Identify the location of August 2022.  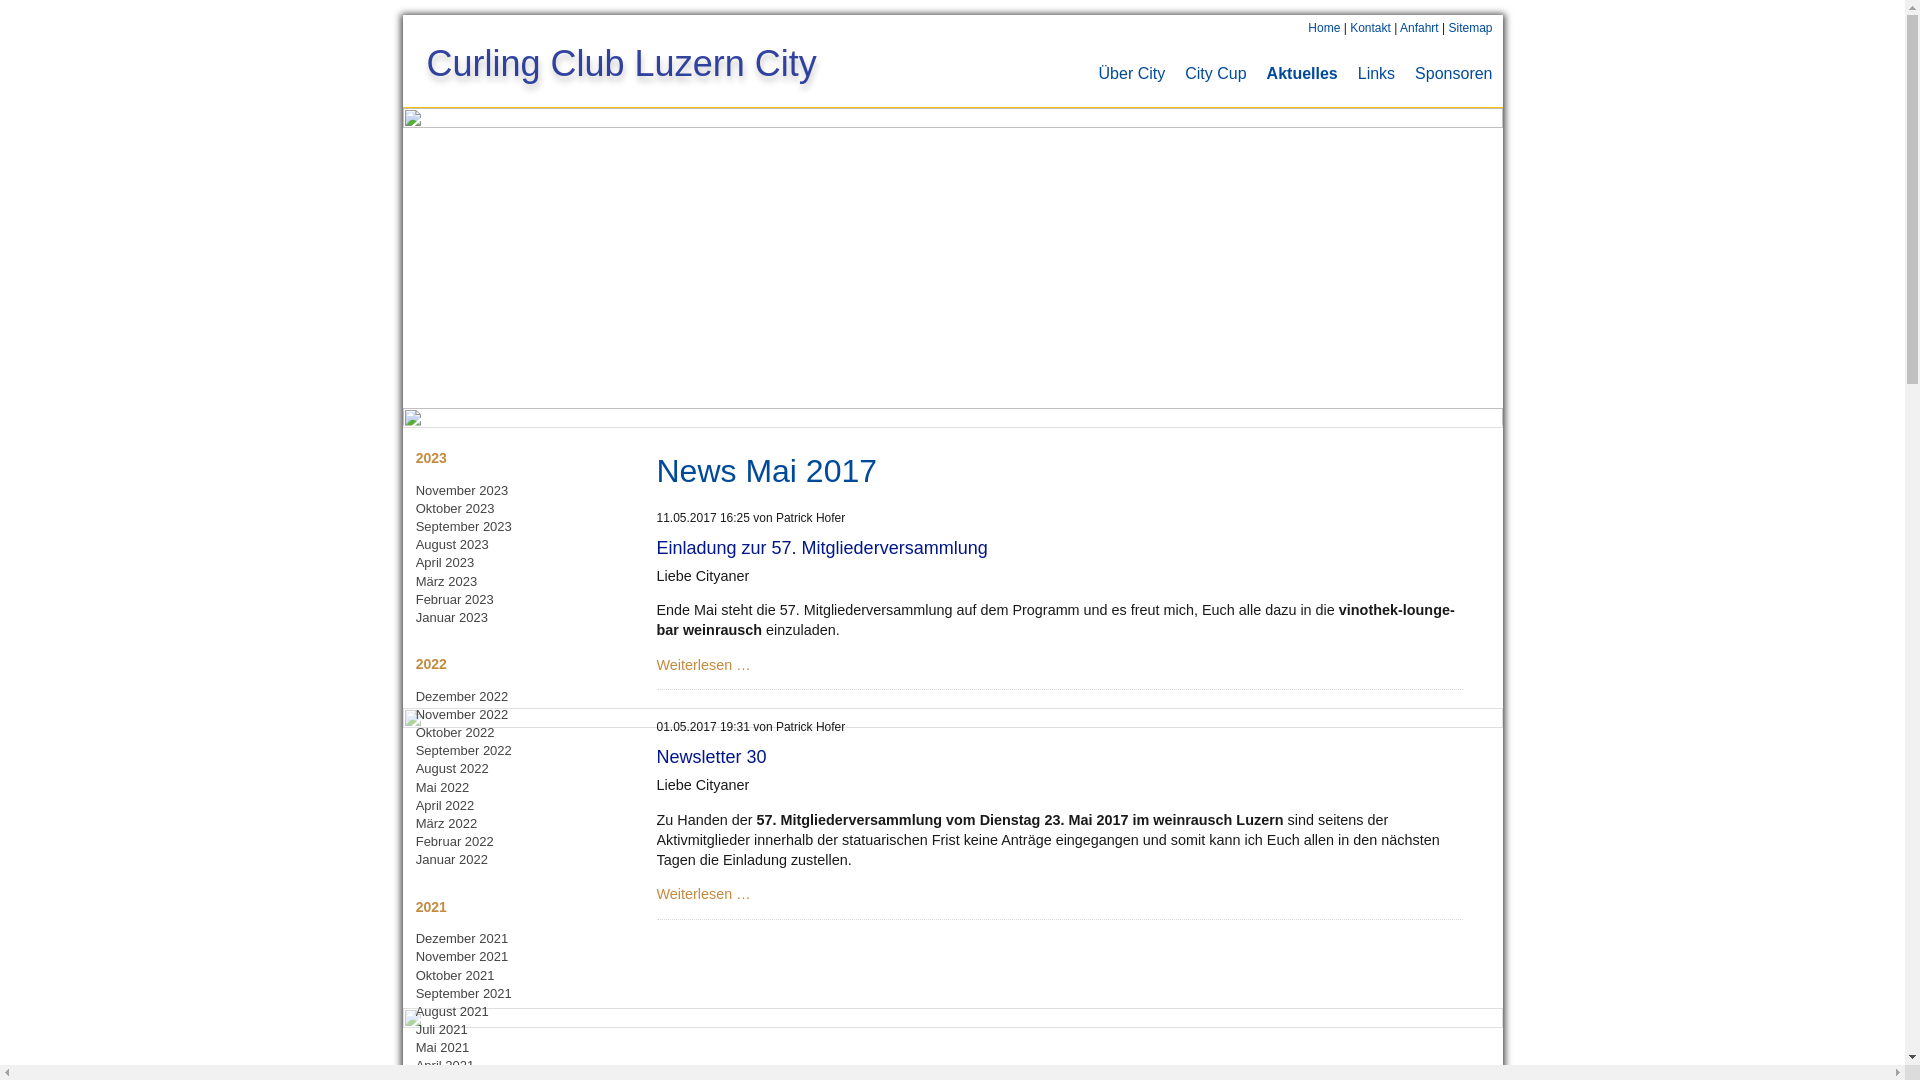
(452, 768).